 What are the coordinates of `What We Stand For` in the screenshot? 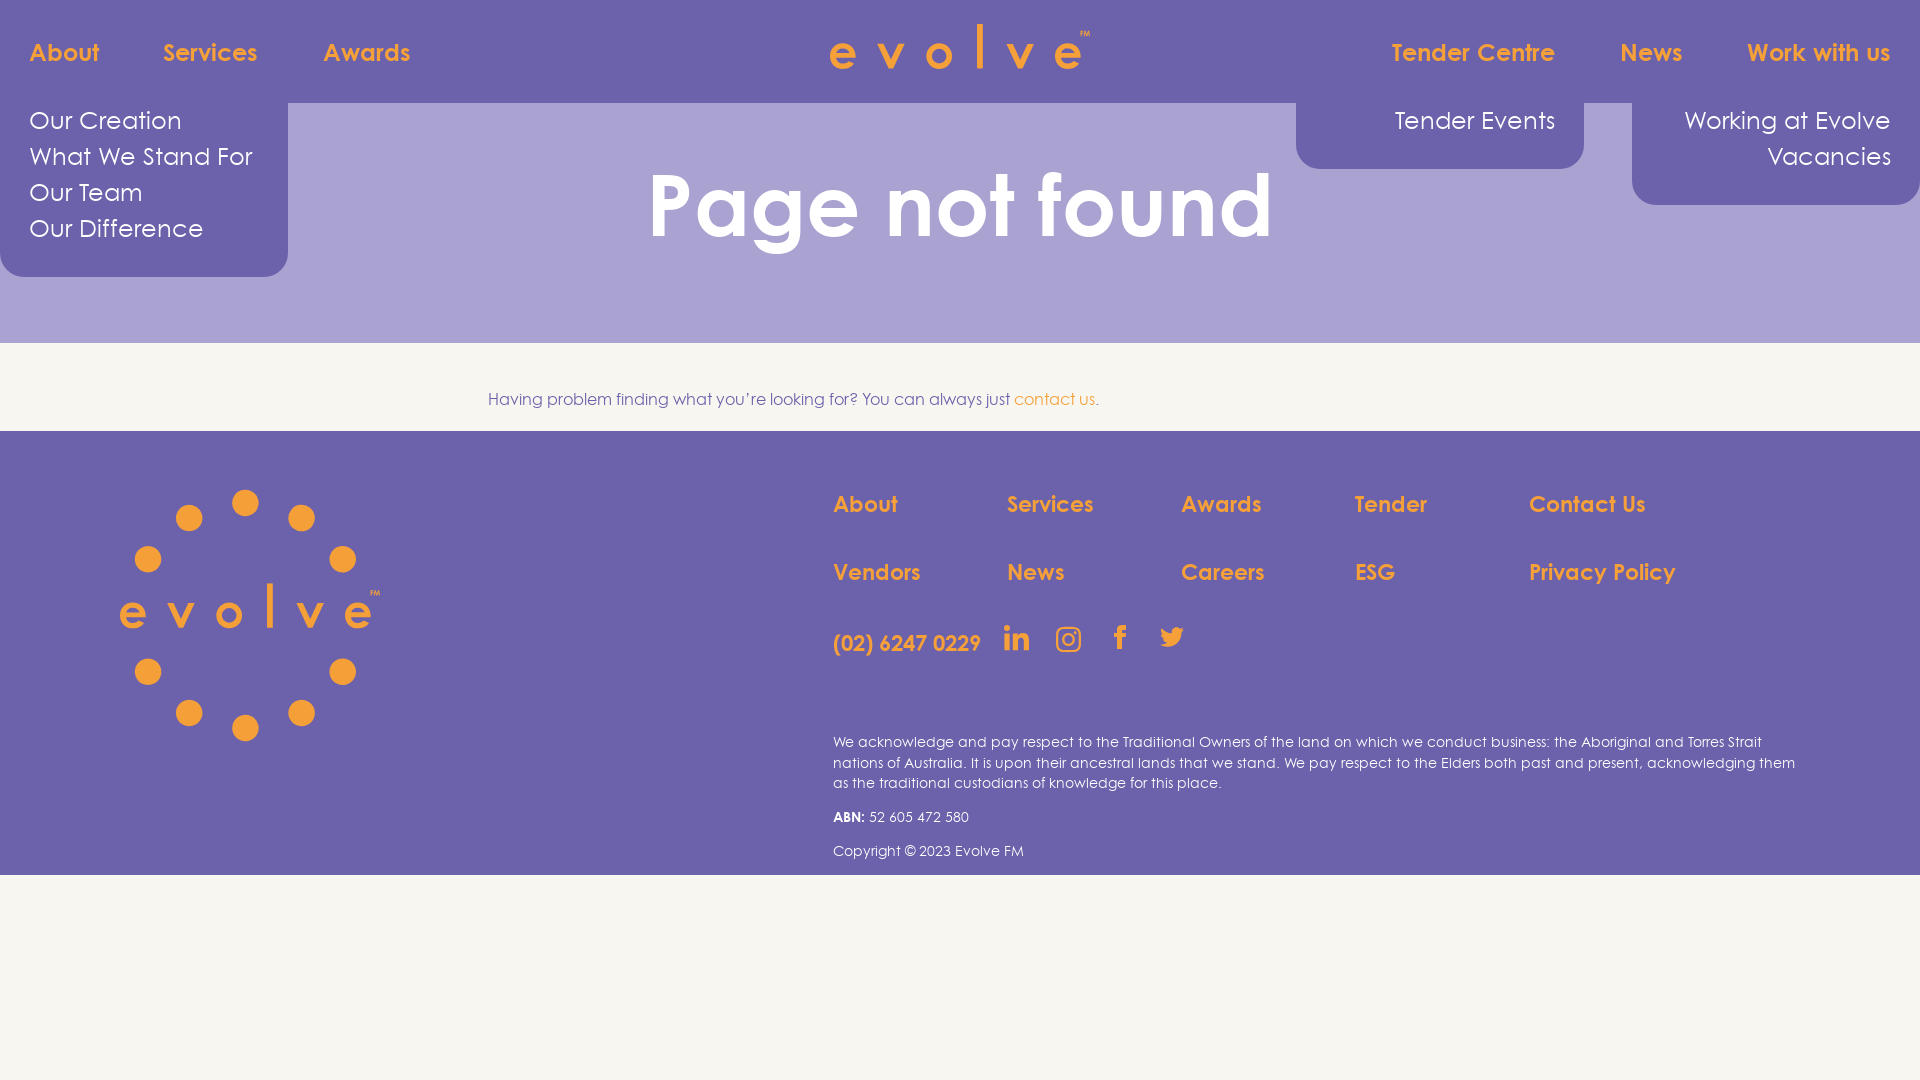 It's located at (144, 157).